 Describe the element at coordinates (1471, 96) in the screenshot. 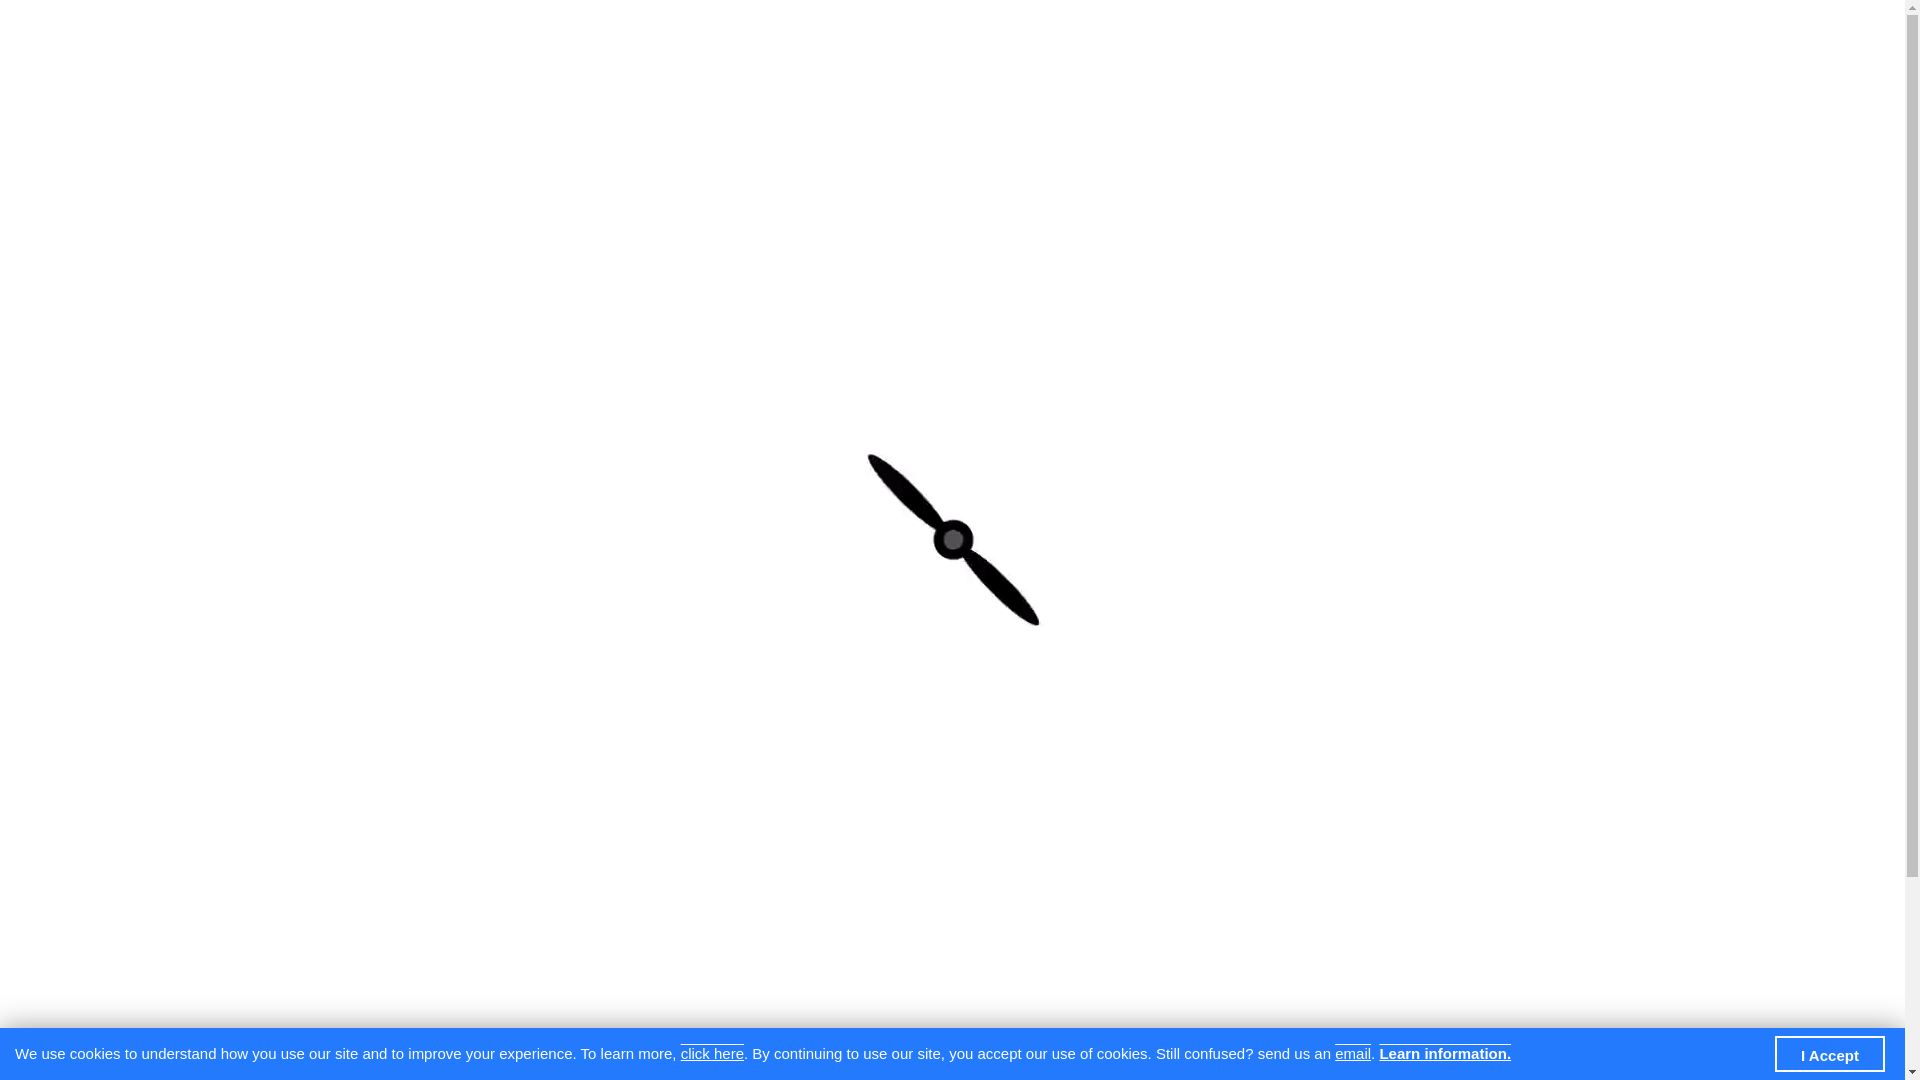

I see `WHO WE ARE` at that location.